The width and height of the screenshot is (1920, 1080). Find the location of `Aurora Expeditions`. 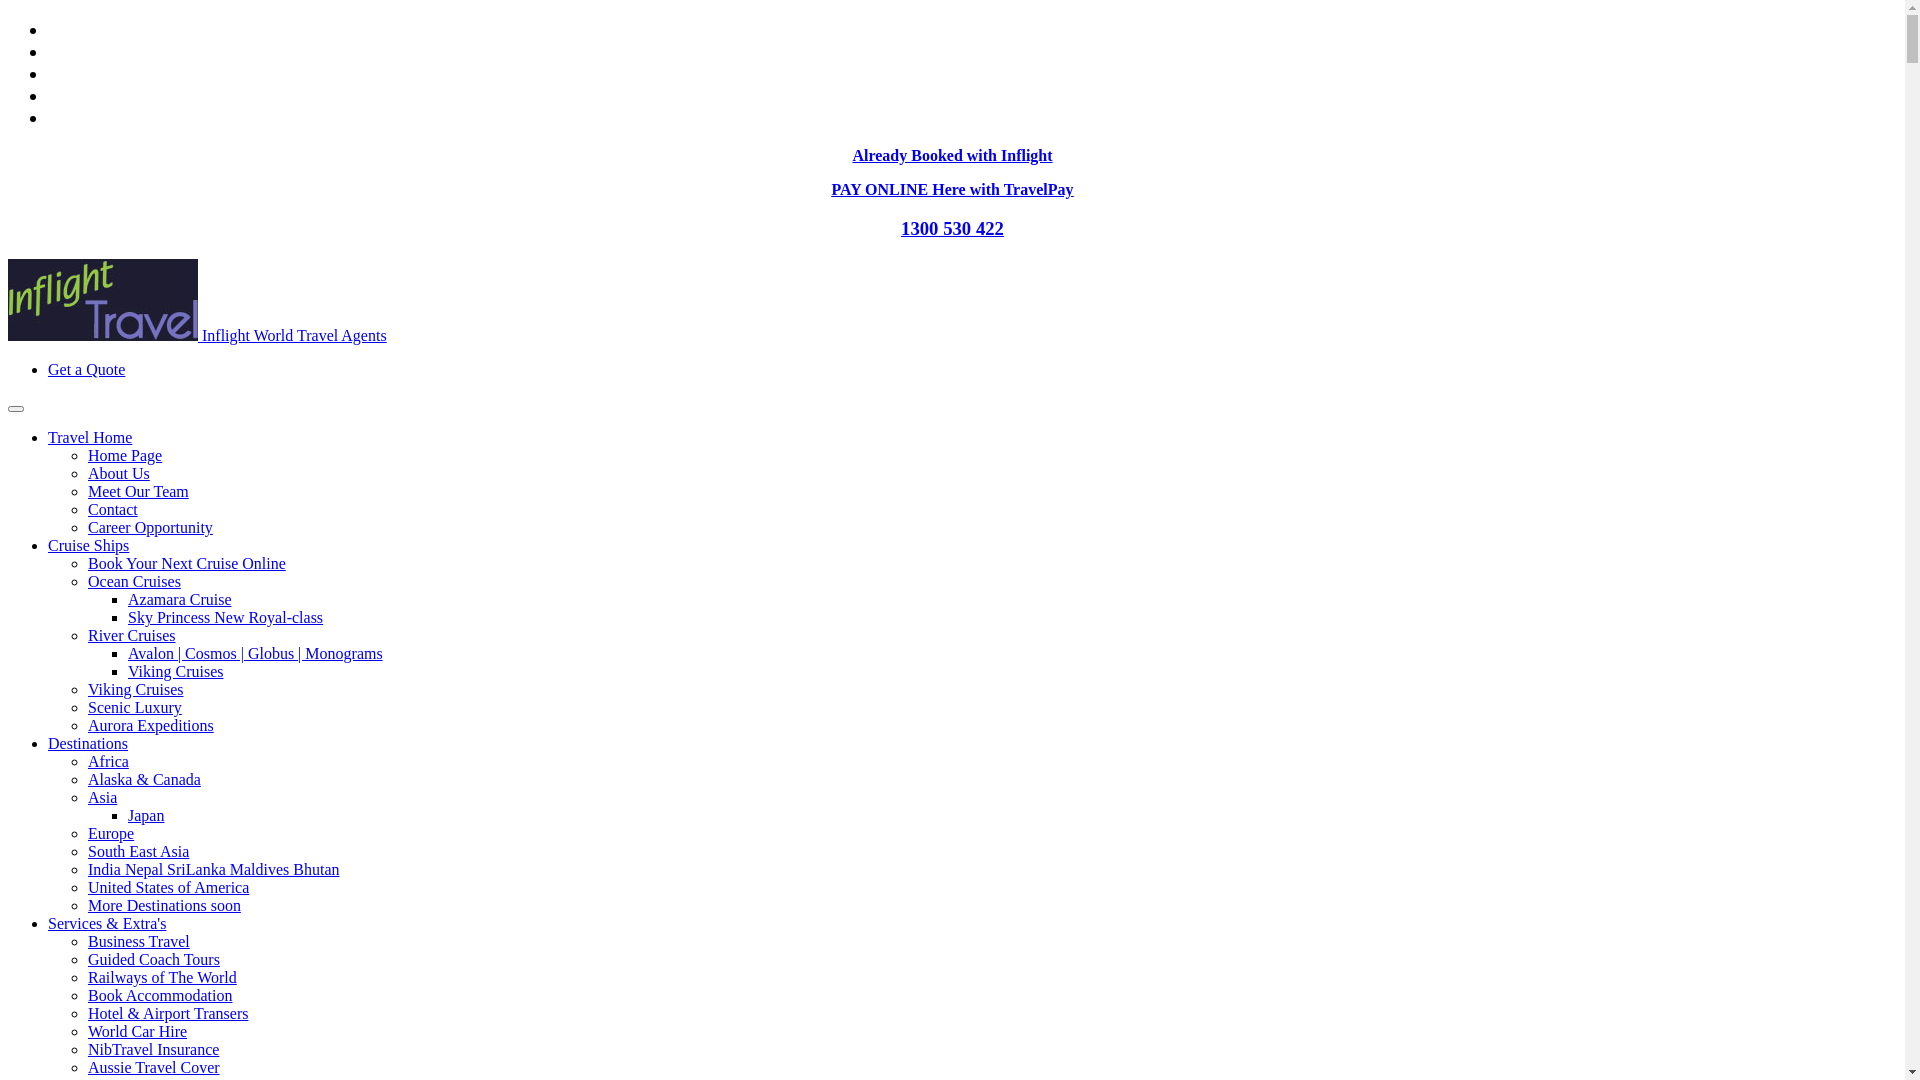

Aurora Expeditions is located at coordinates (151, 726).